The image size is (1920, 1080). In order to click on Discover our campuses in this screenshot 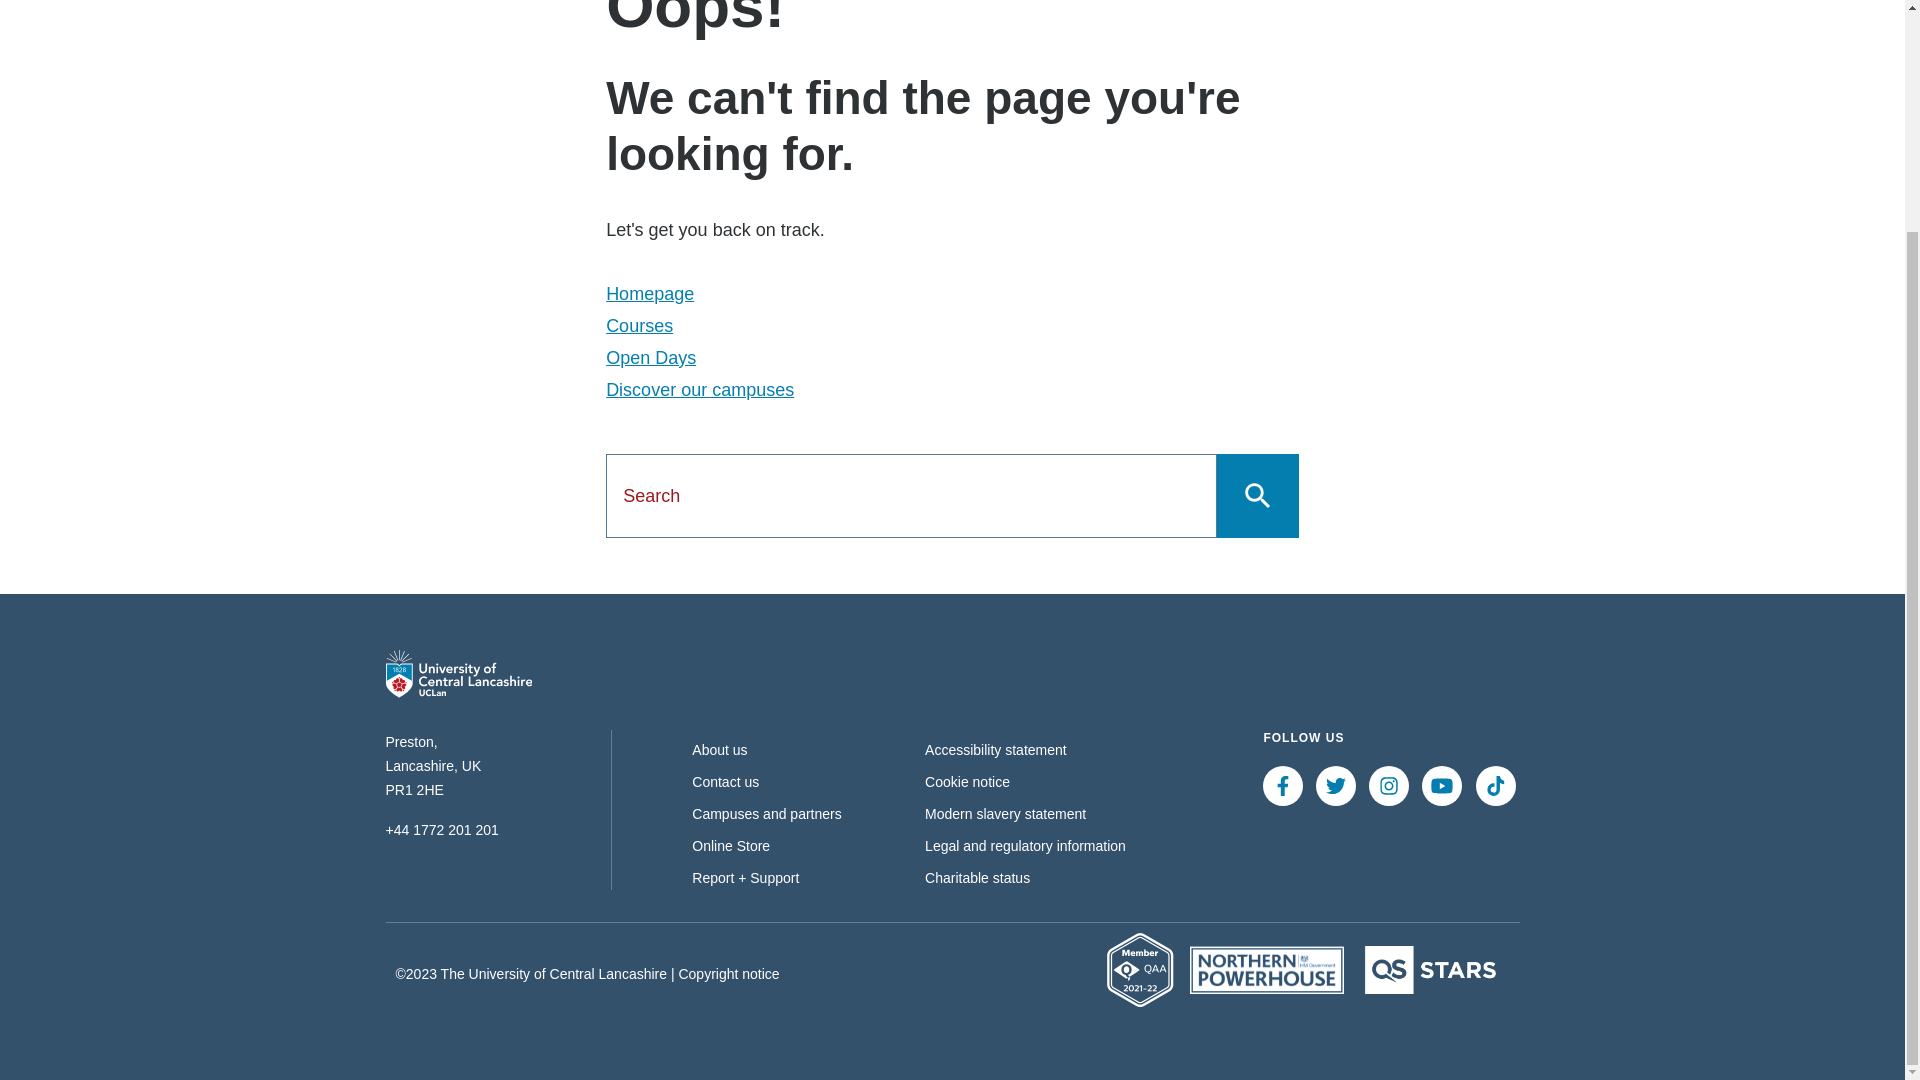, I will do `click(700, 390)`.